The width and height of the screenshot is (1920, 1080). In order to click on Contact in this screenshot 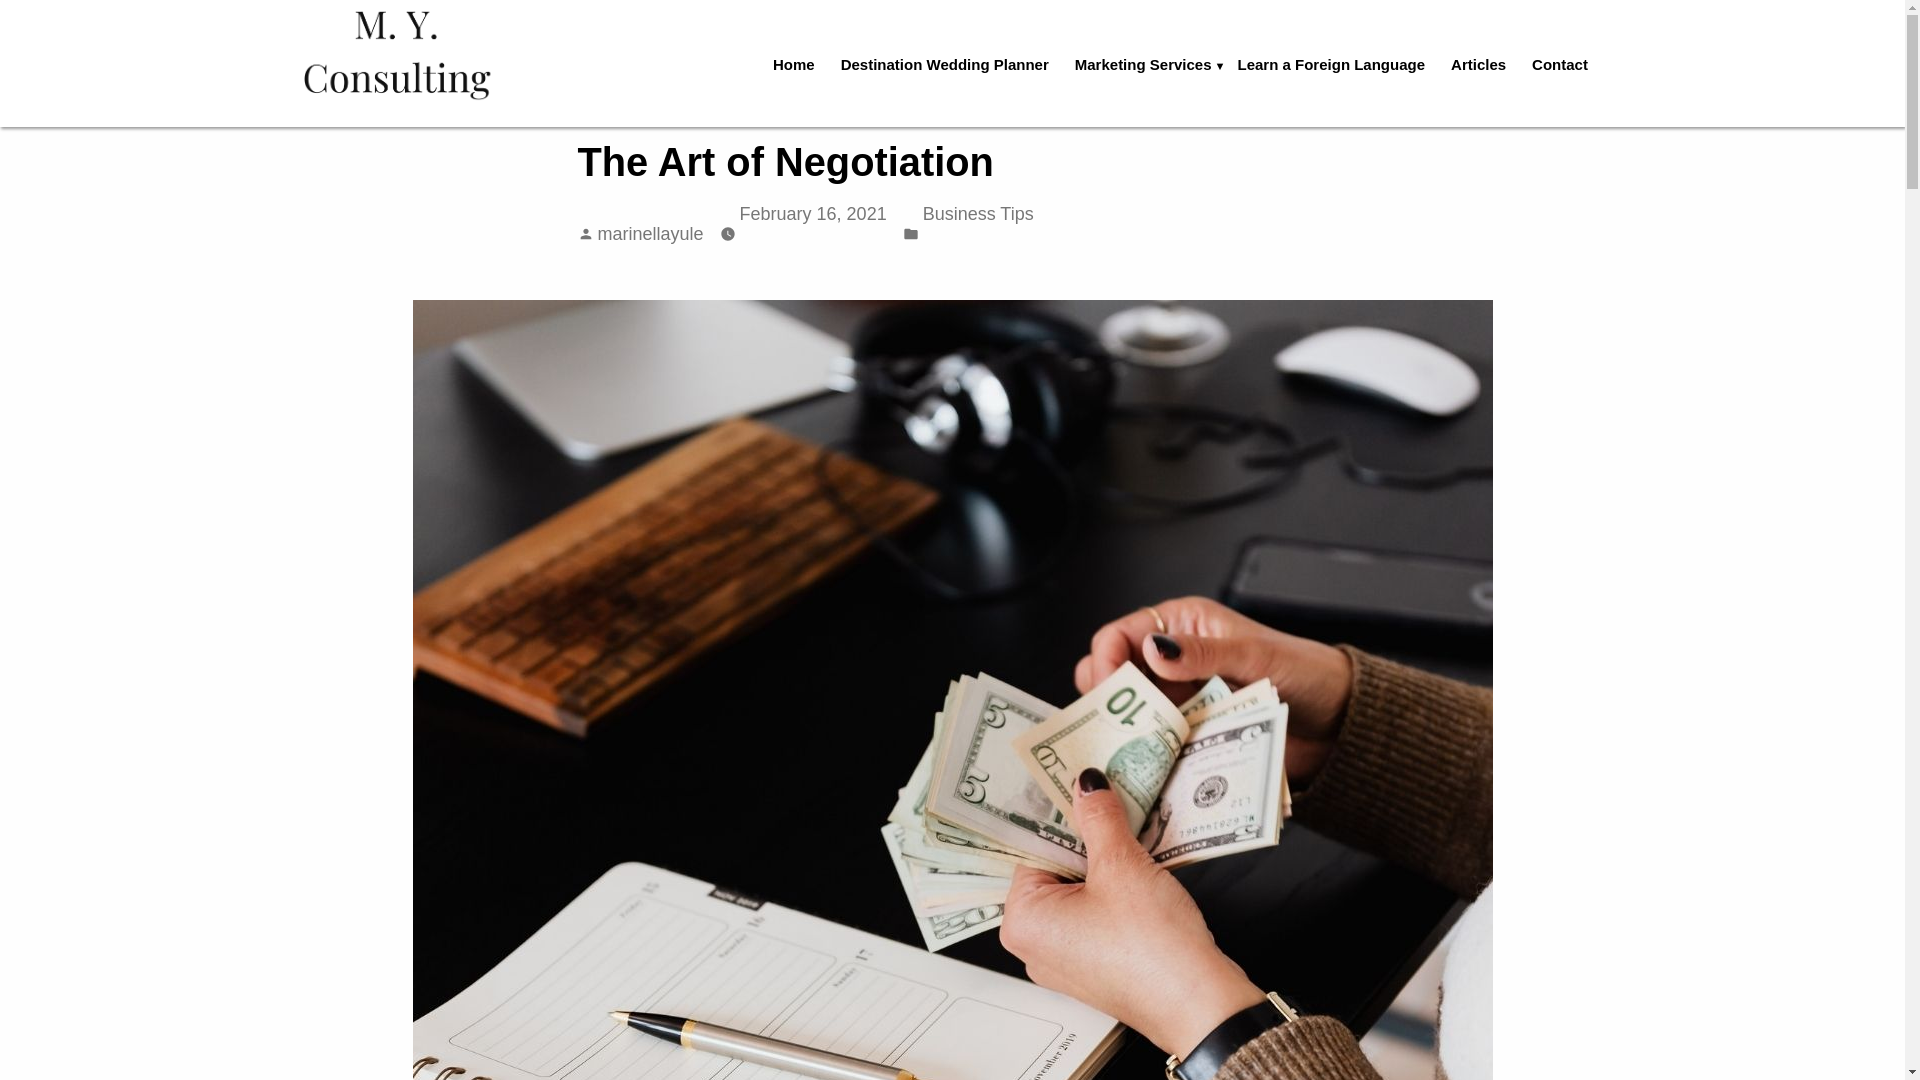, I will do `click(1560, 64)`.